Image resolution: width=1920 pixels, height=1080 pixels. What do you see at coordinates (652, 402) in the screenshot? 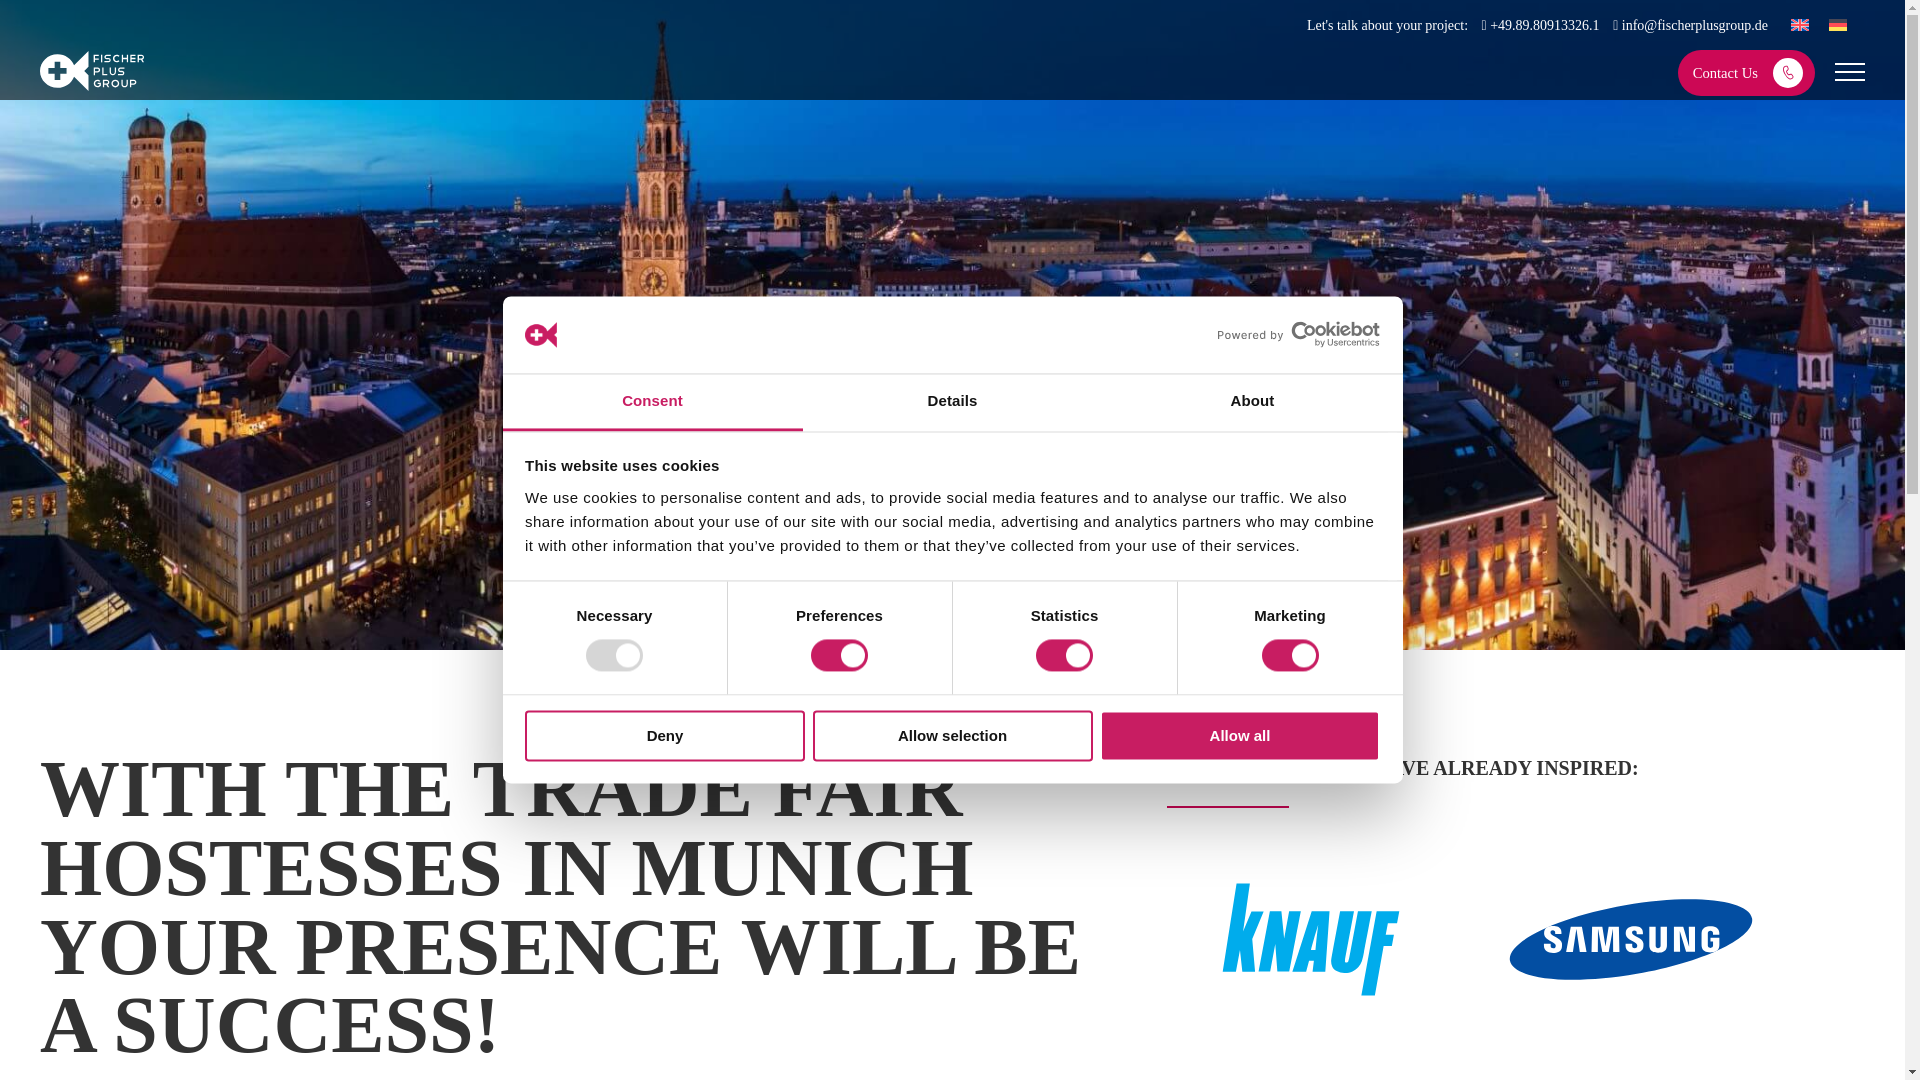
I see `Consent` at bounding box center [652, 402].